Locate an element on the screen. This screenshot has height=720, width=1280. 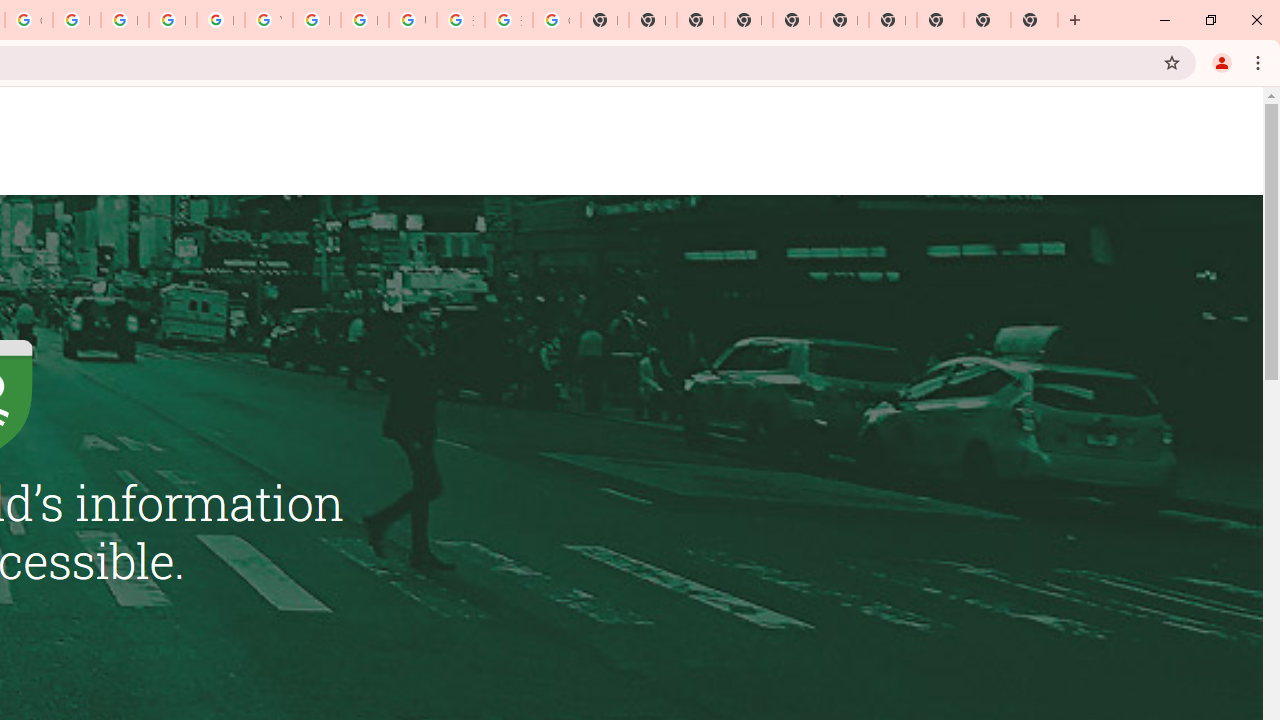
Privacy Help Center - Policies Help is located at coordinates (124, 20).